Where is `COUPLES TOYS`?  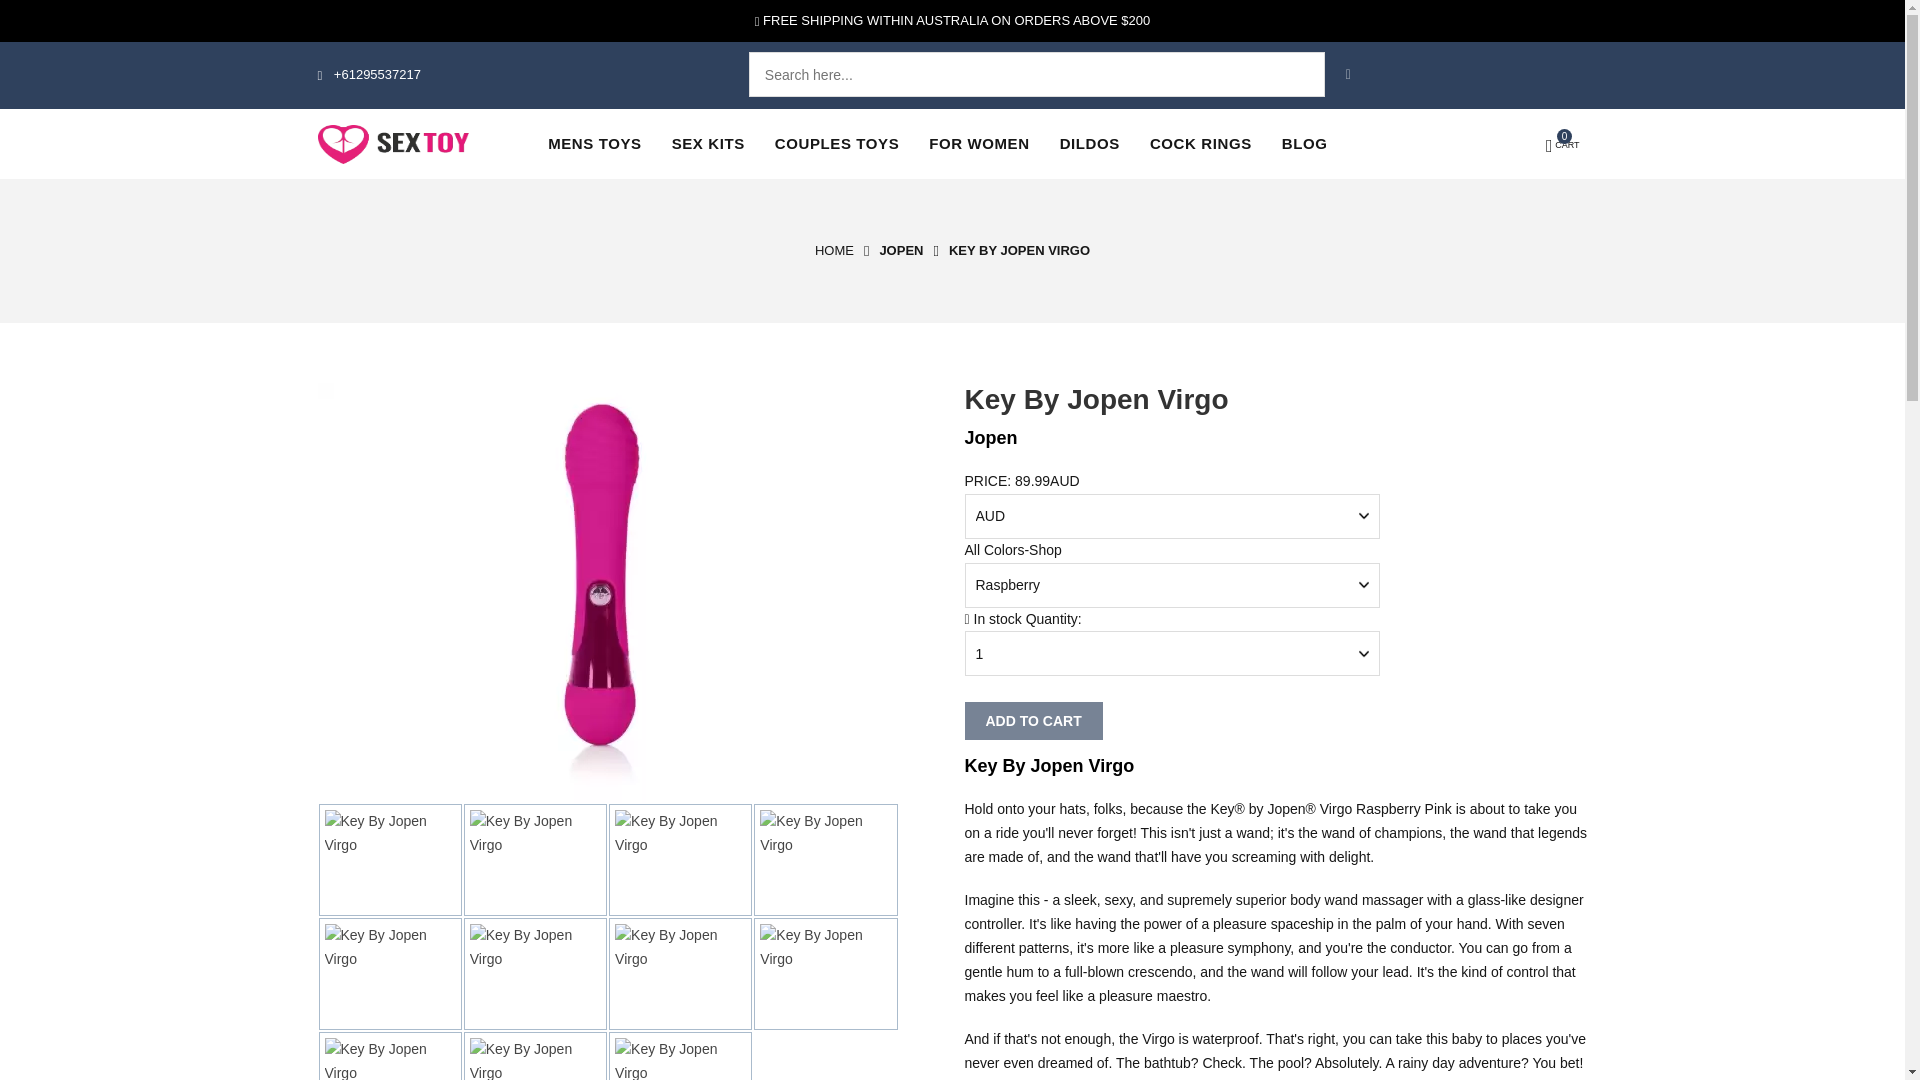
COUPLES TOYS is located at coordinates (836, 143).